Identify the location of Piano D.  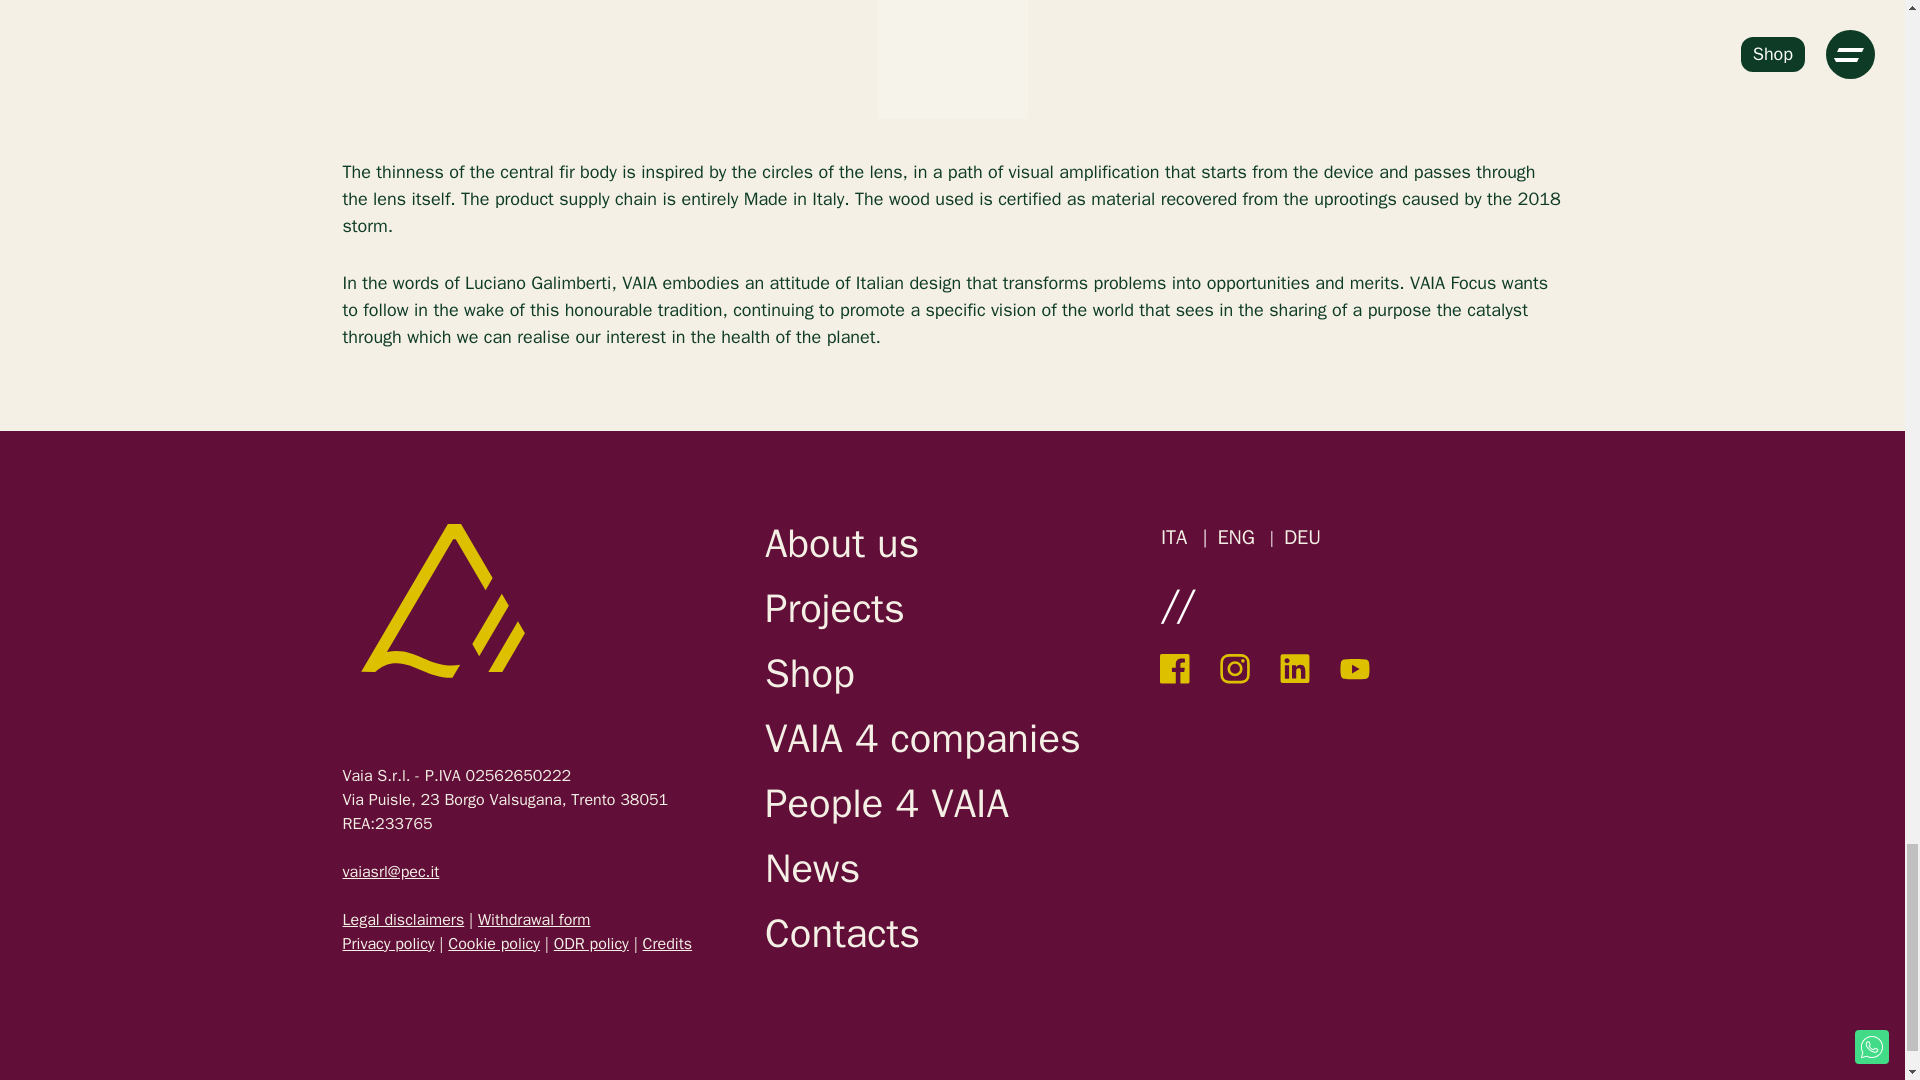
(668, 944).